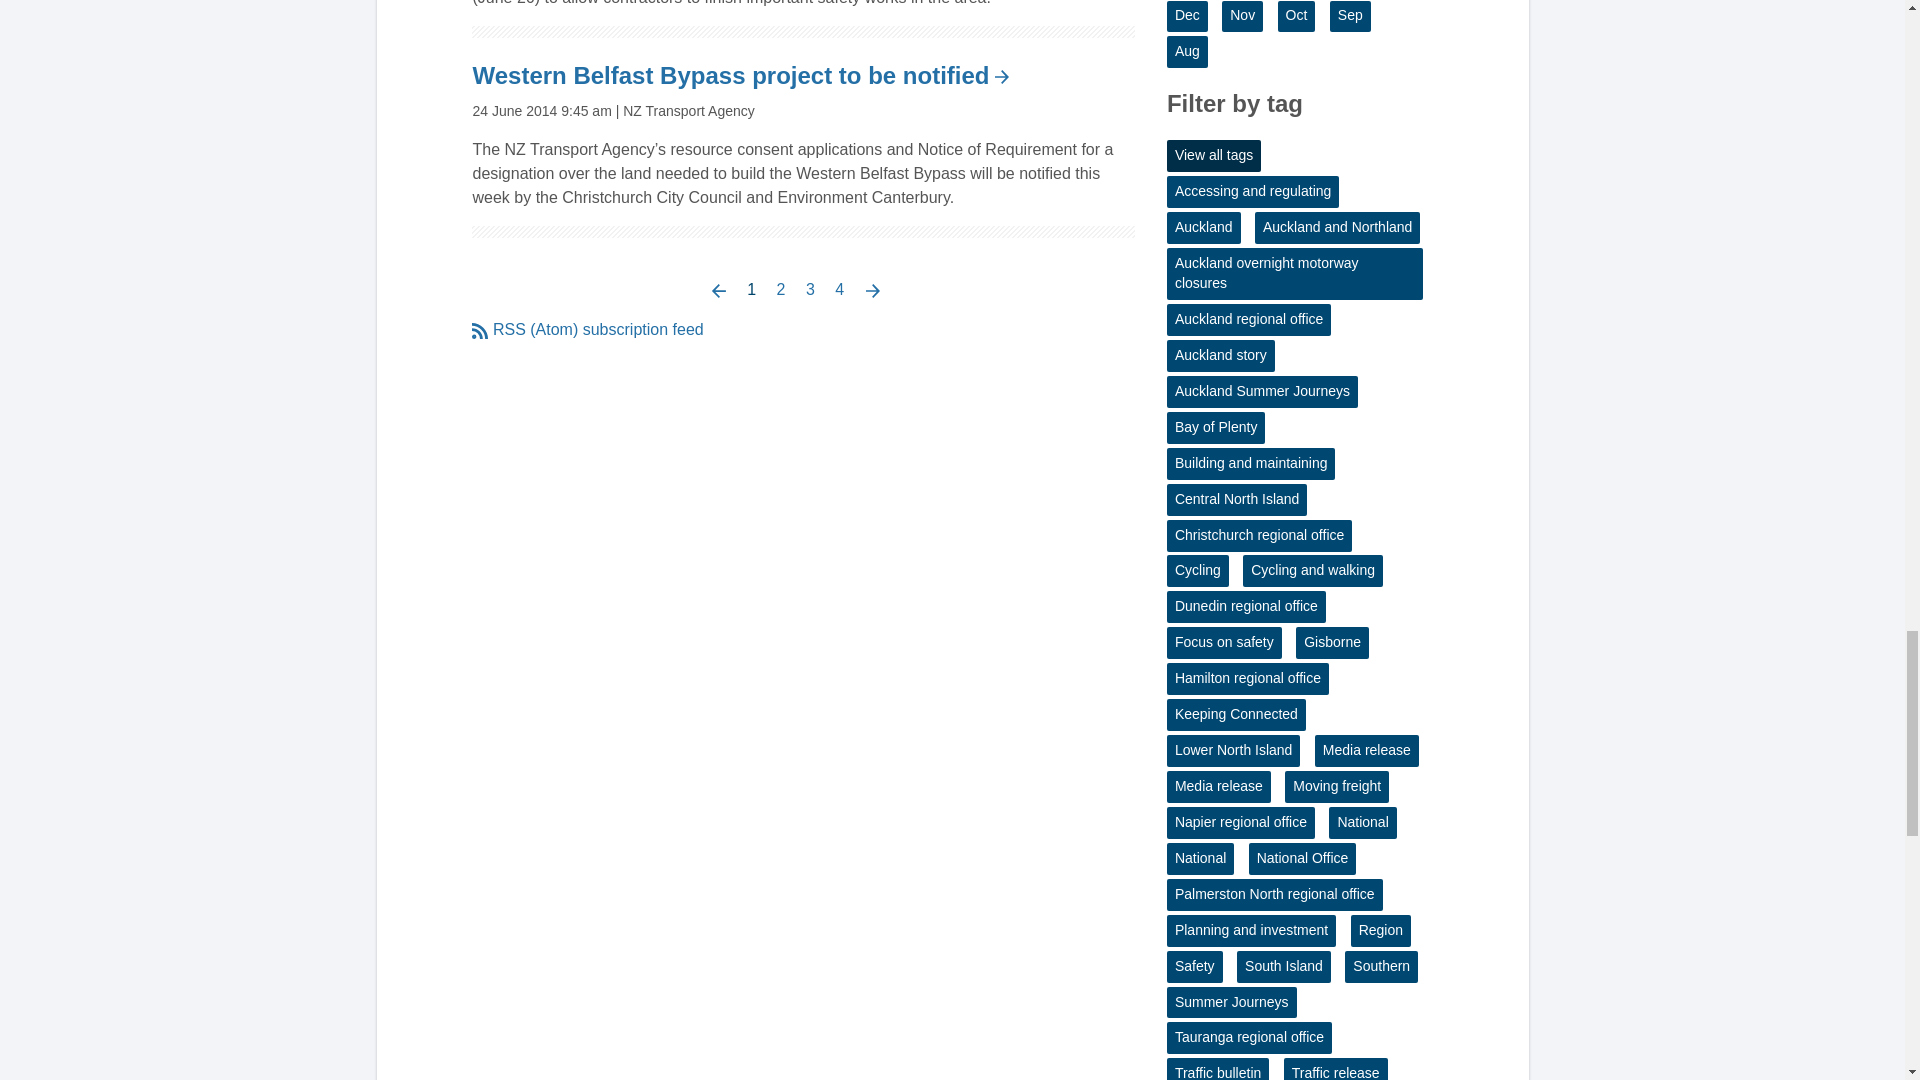 This screenshot has height=1080, width=1920. I want to click on View items tagged Auckland, so click(1204, 228).